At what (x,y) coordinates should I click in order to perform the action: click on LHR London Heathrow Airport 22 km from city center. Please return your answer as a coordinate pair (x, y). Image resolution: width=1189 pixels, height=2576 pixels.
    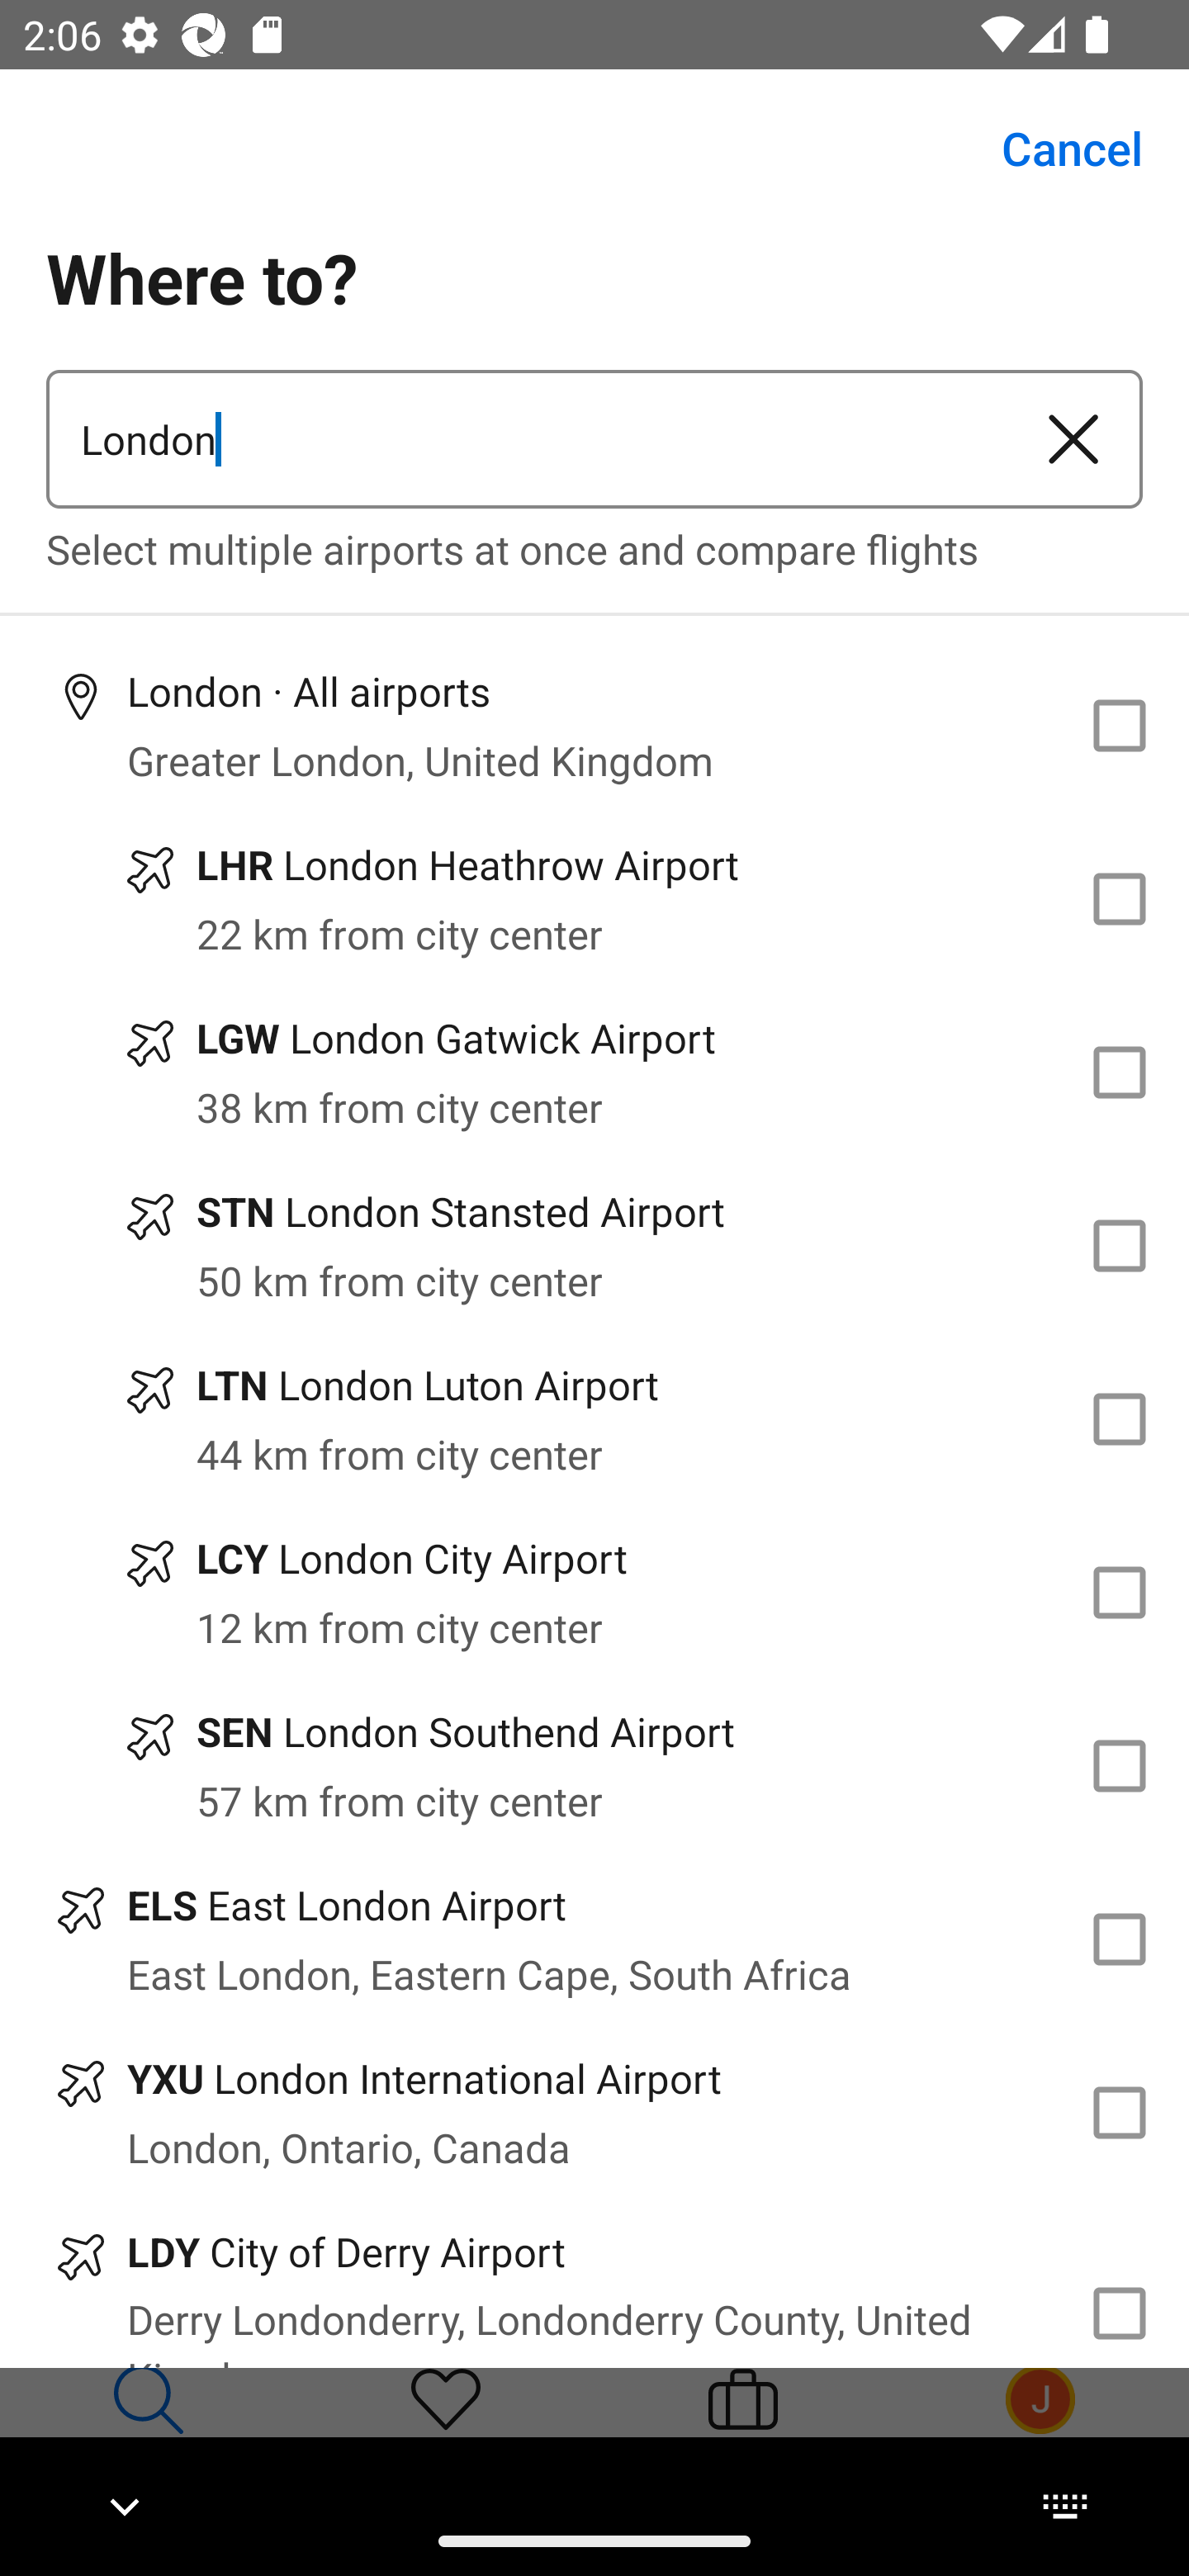
    Looking at the image, I should click on (594, 898).